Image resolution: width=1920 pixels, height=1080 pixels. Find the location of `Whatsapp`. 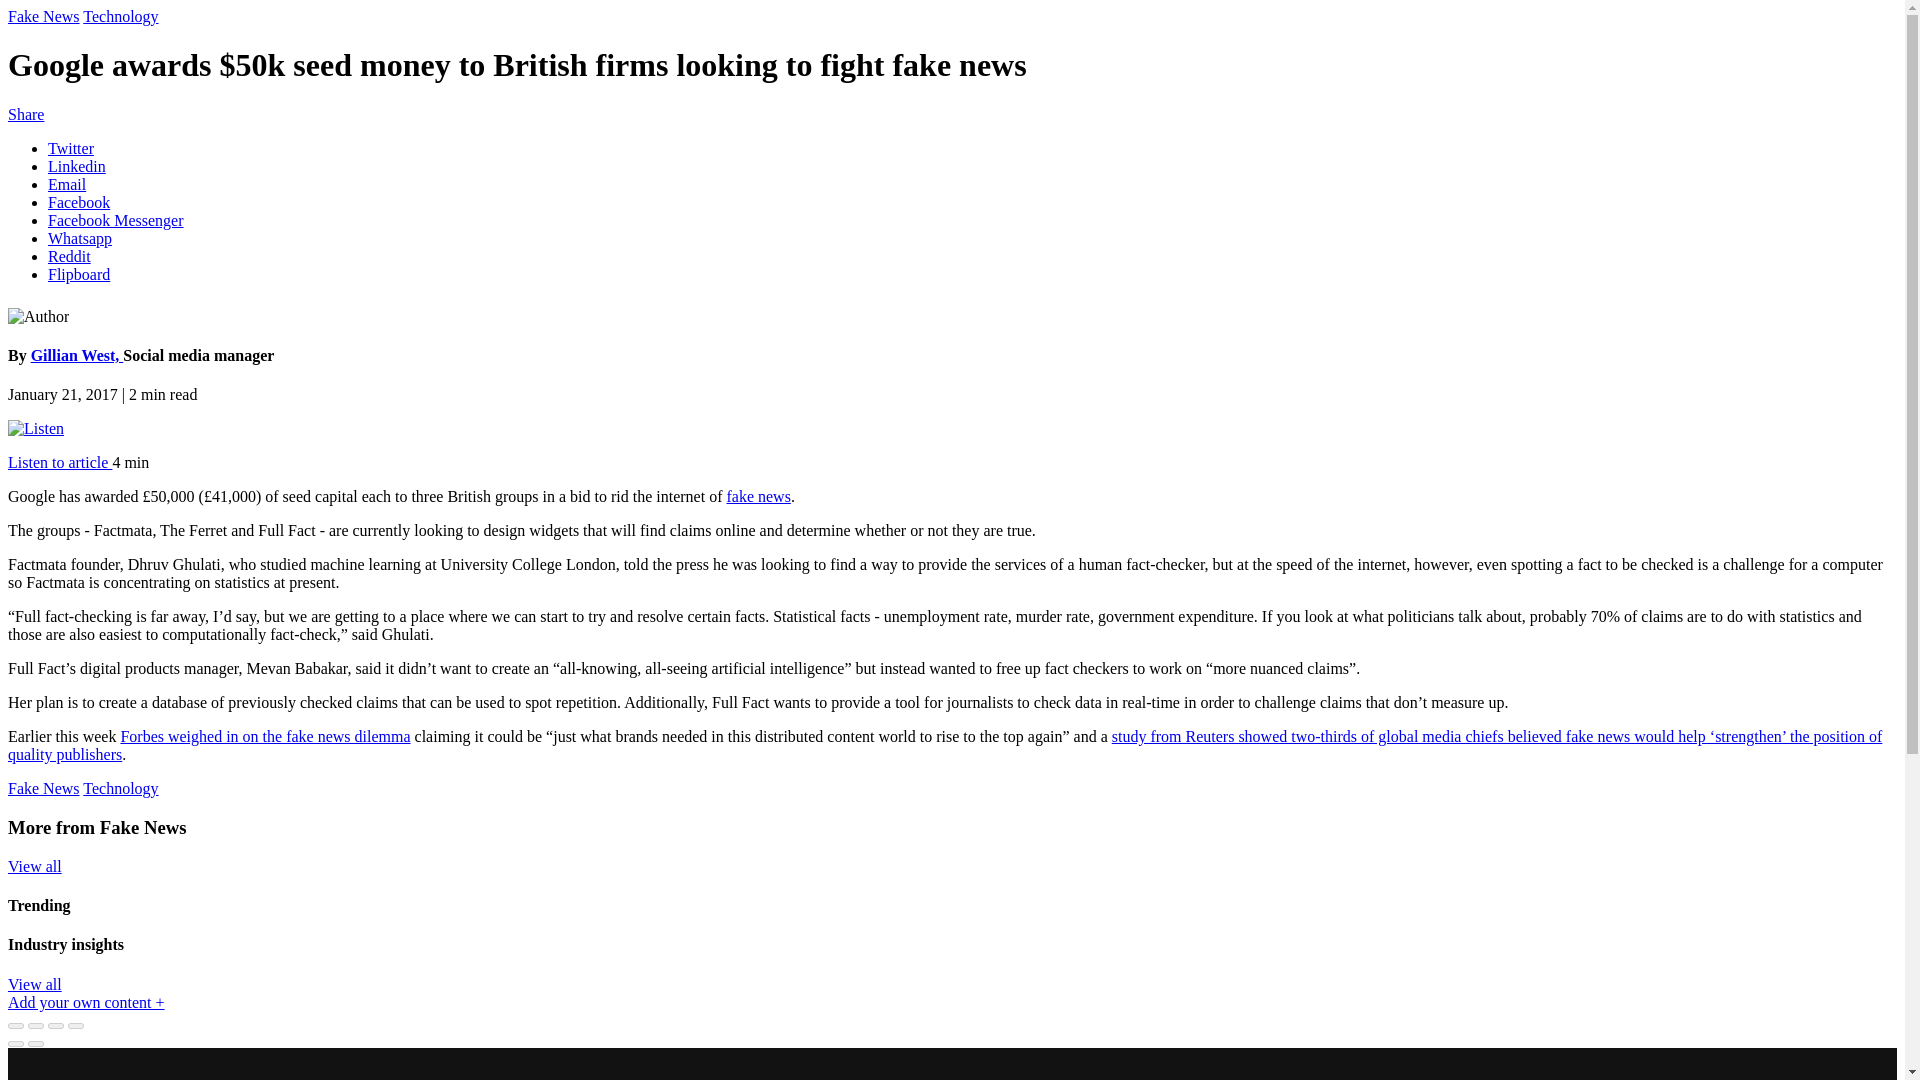

Whatsapp is located at coordinates (80, 238).